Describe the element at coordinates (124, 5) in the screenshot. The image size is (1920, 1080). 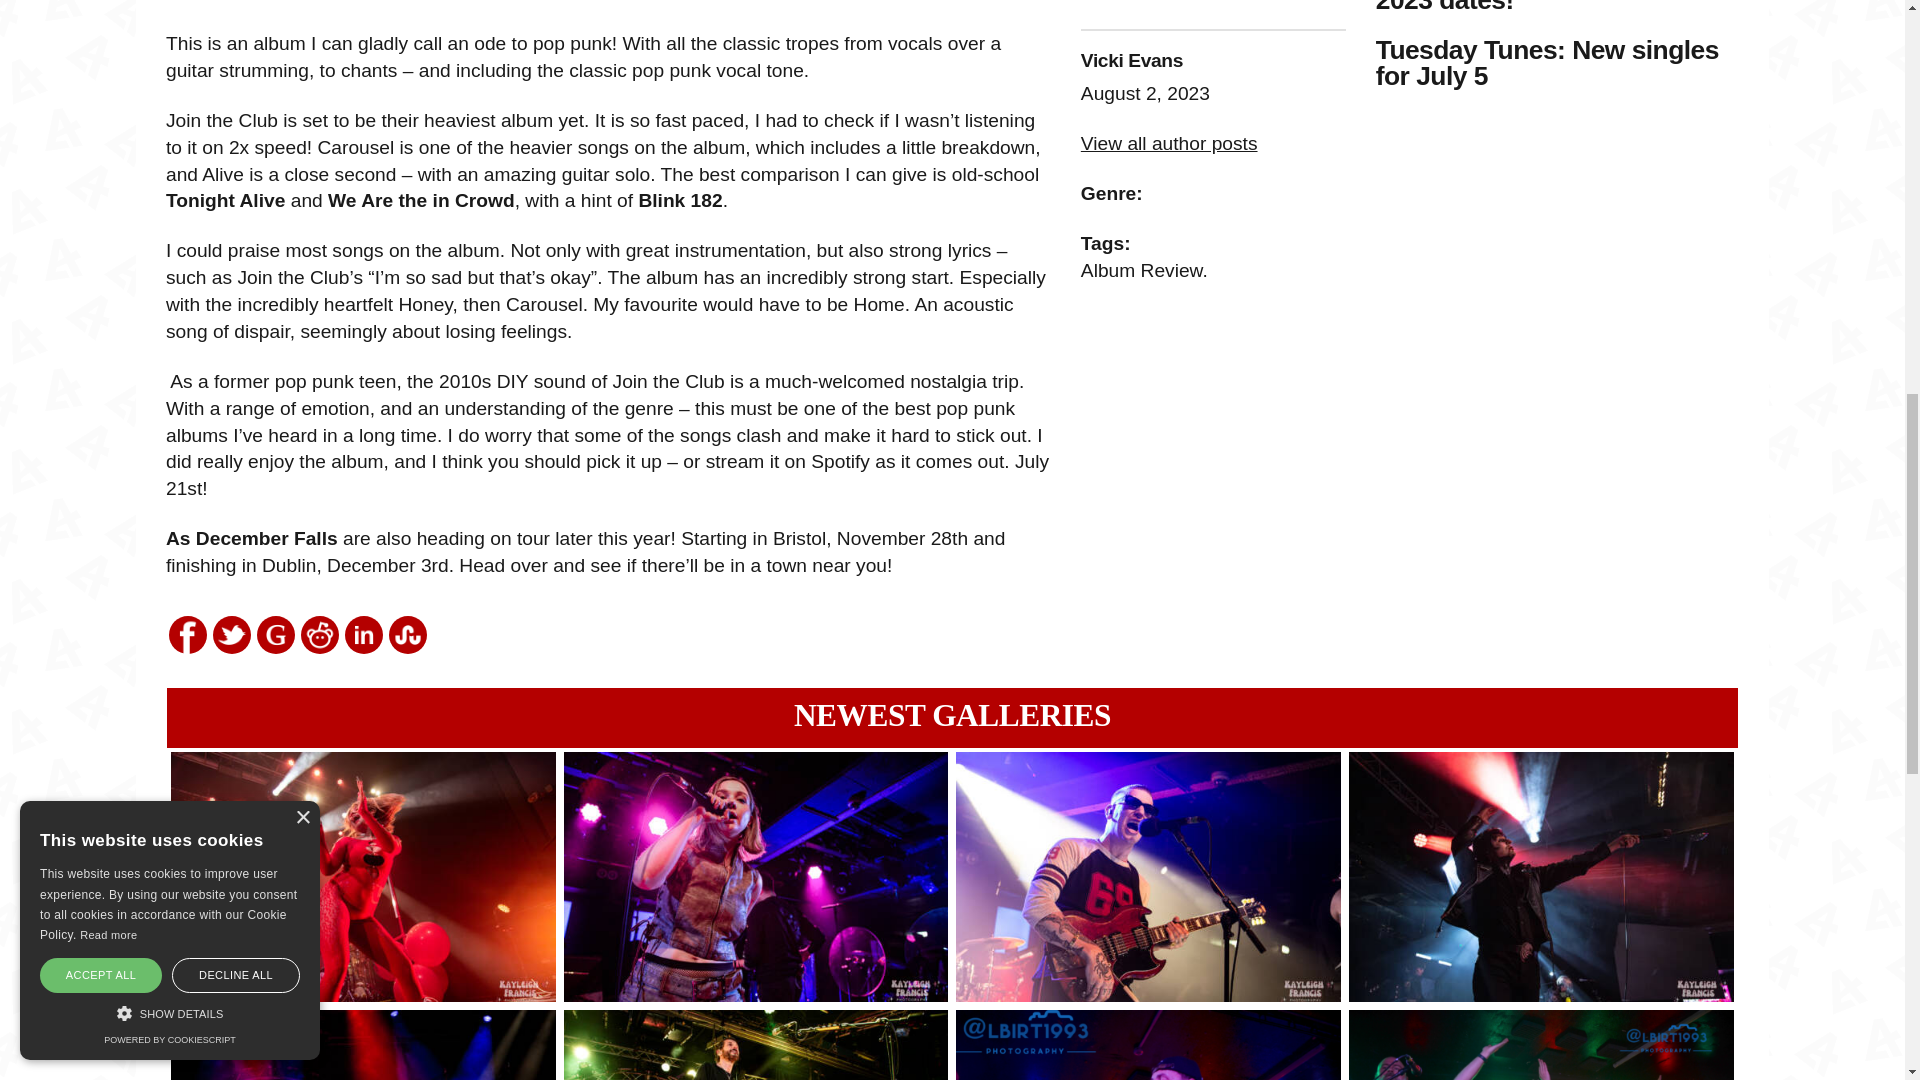
I see `Search` at that location.